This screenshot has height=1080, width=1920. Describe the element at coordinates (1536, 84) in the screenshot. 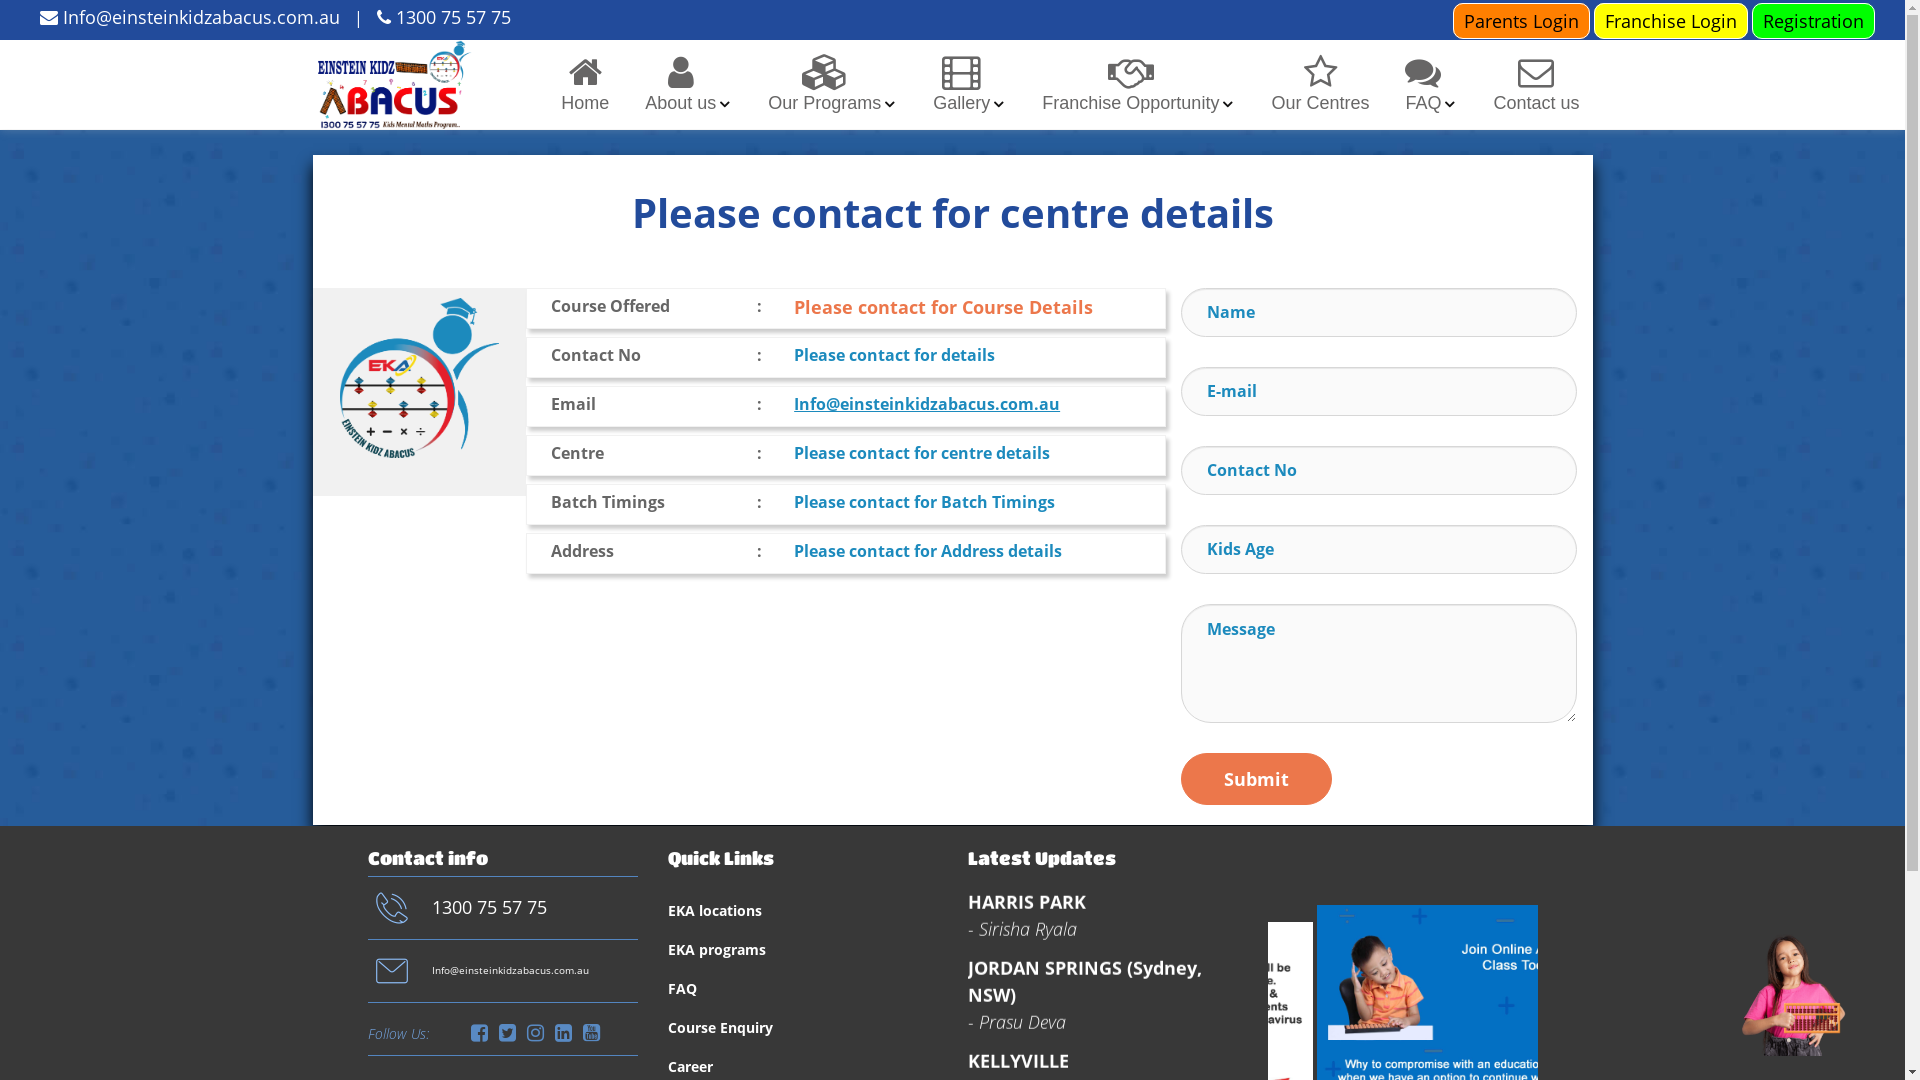

I see `Contact us` at that location.